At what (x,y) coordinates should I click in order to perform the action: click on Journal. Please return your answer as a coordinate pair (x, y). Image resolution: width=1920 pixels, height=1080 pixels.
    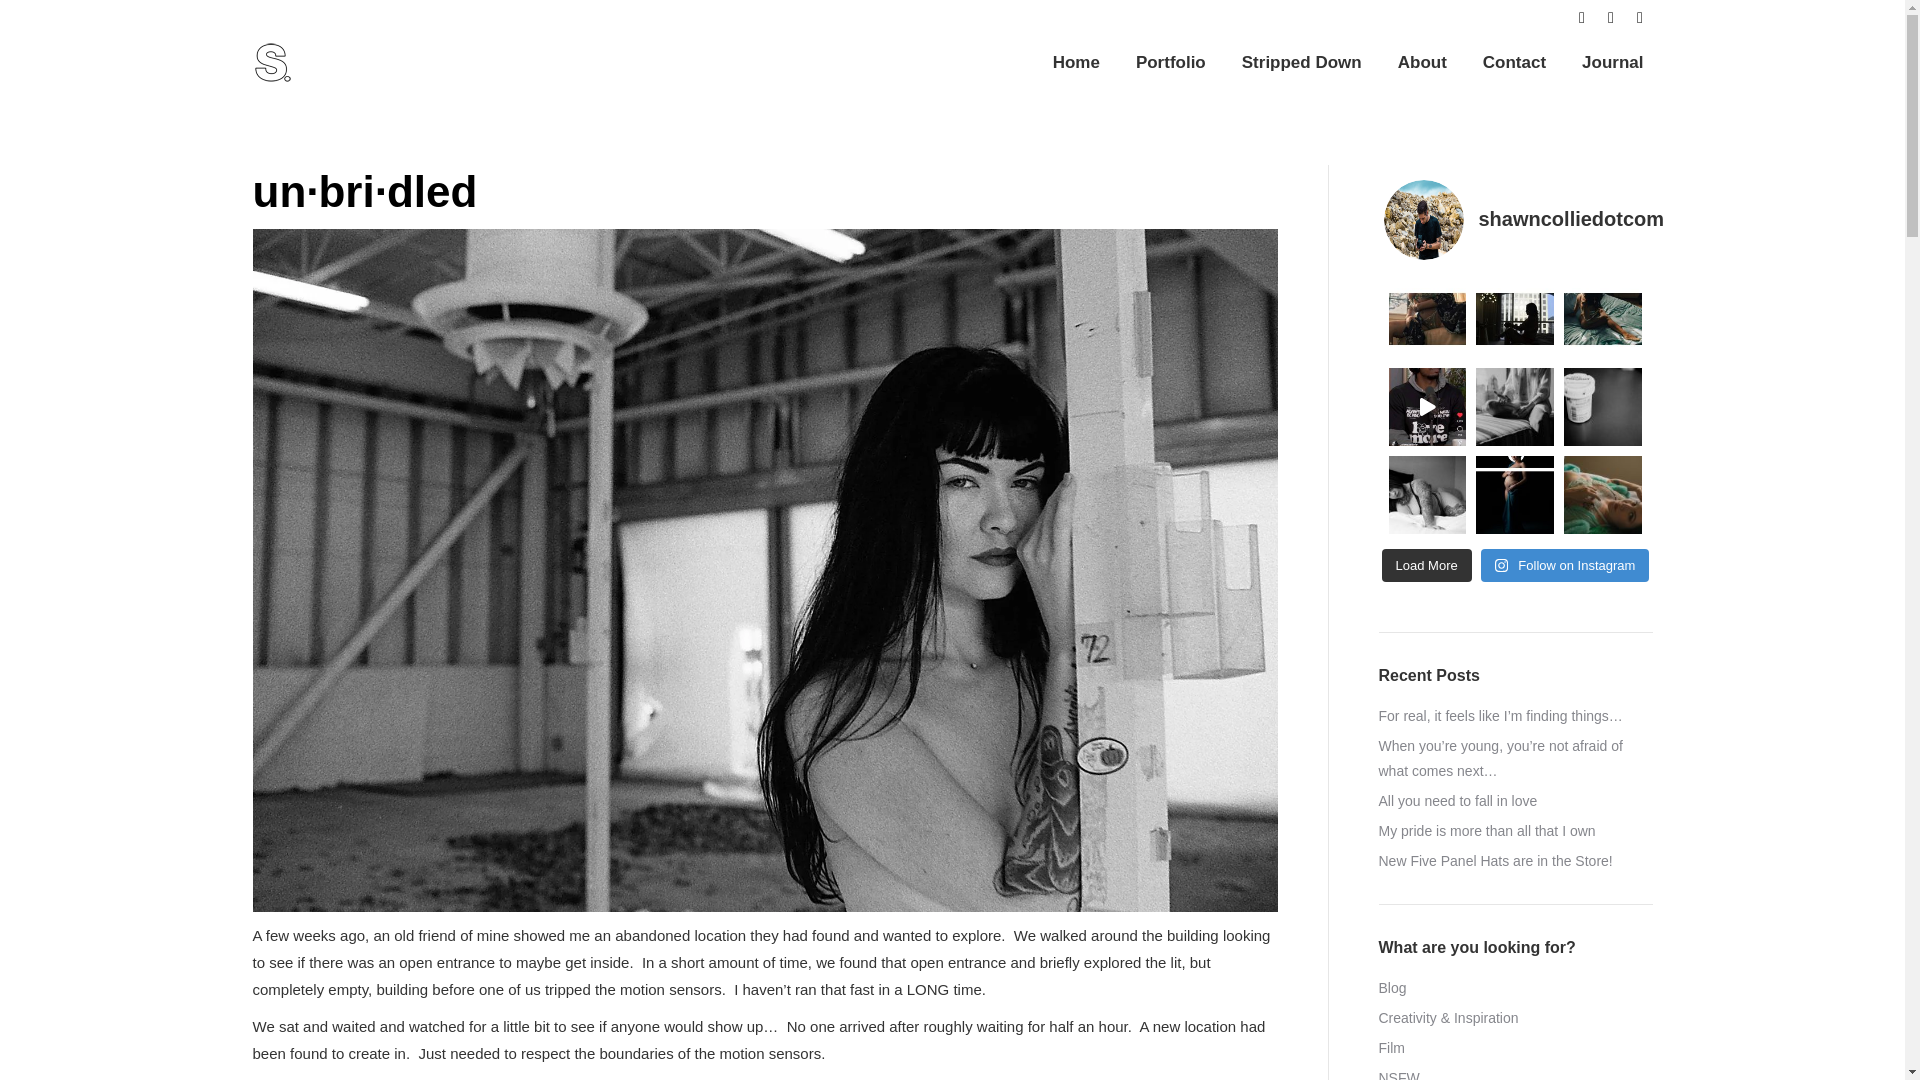
    Looking at the image, I should click on (1612, 62).